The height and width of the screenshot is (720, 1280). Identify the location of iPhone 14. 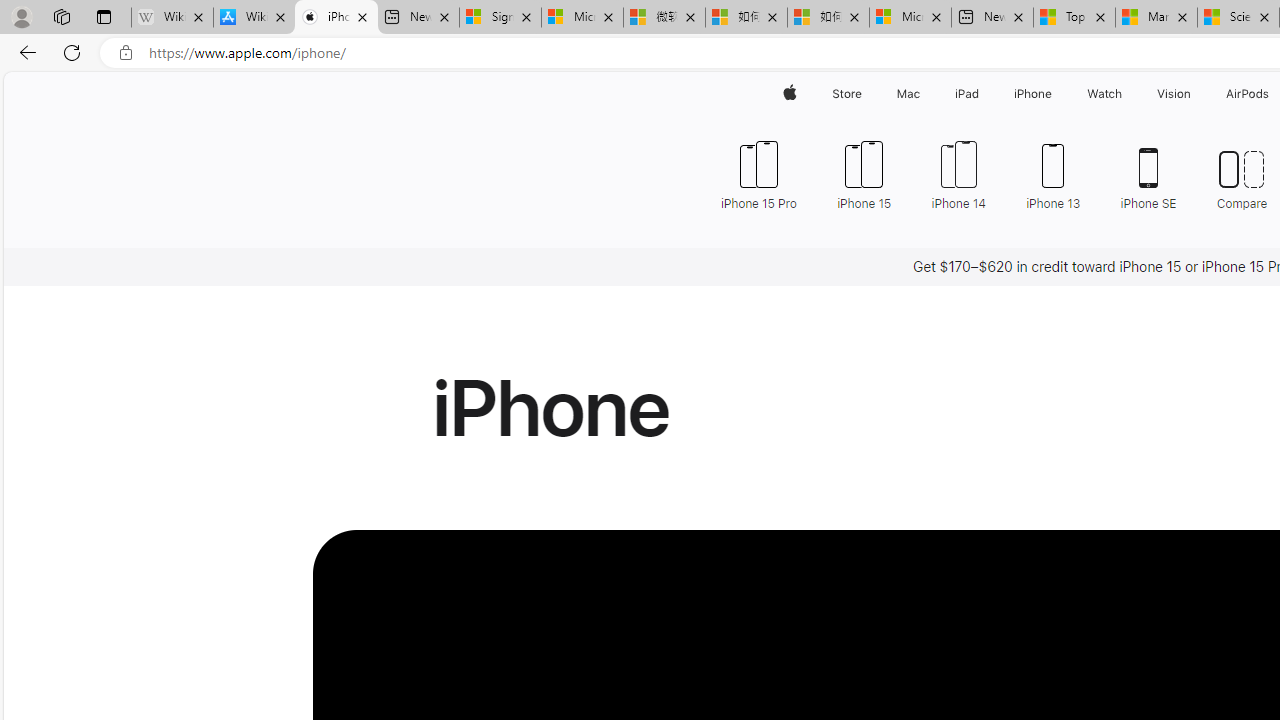
(958, 174).